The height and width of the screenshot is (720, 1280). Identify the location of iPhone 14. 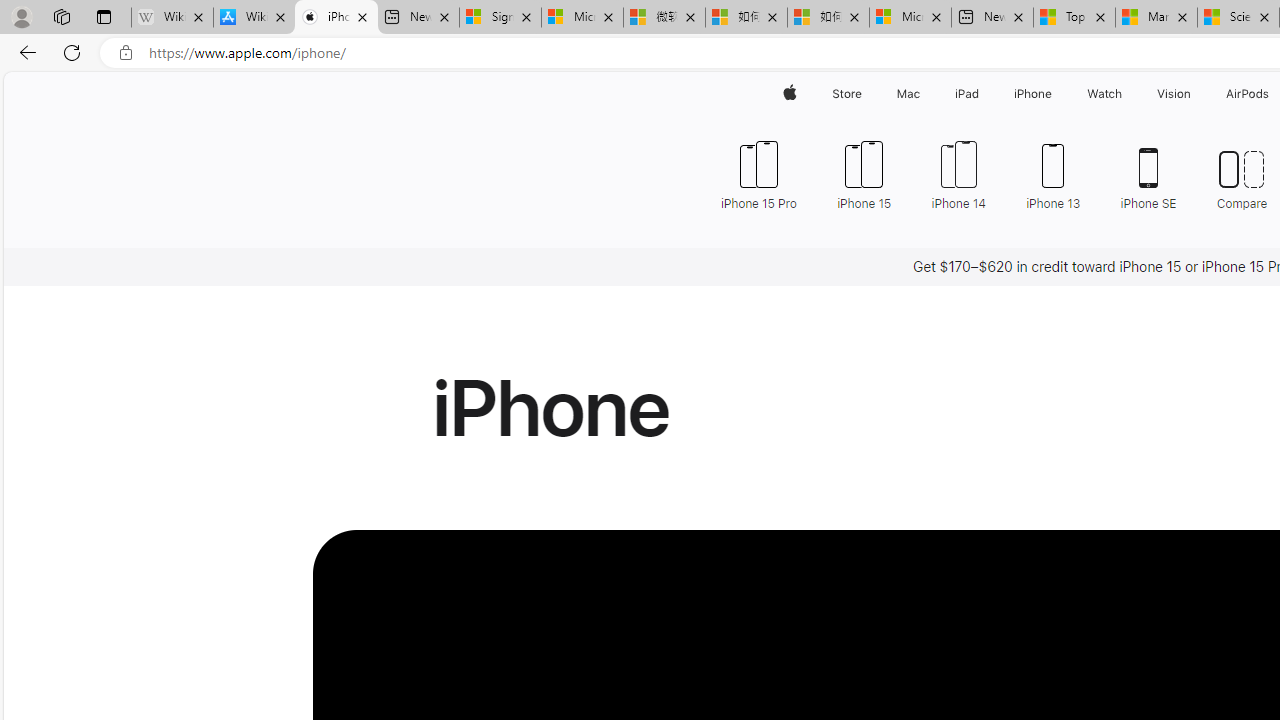
(958, 174).